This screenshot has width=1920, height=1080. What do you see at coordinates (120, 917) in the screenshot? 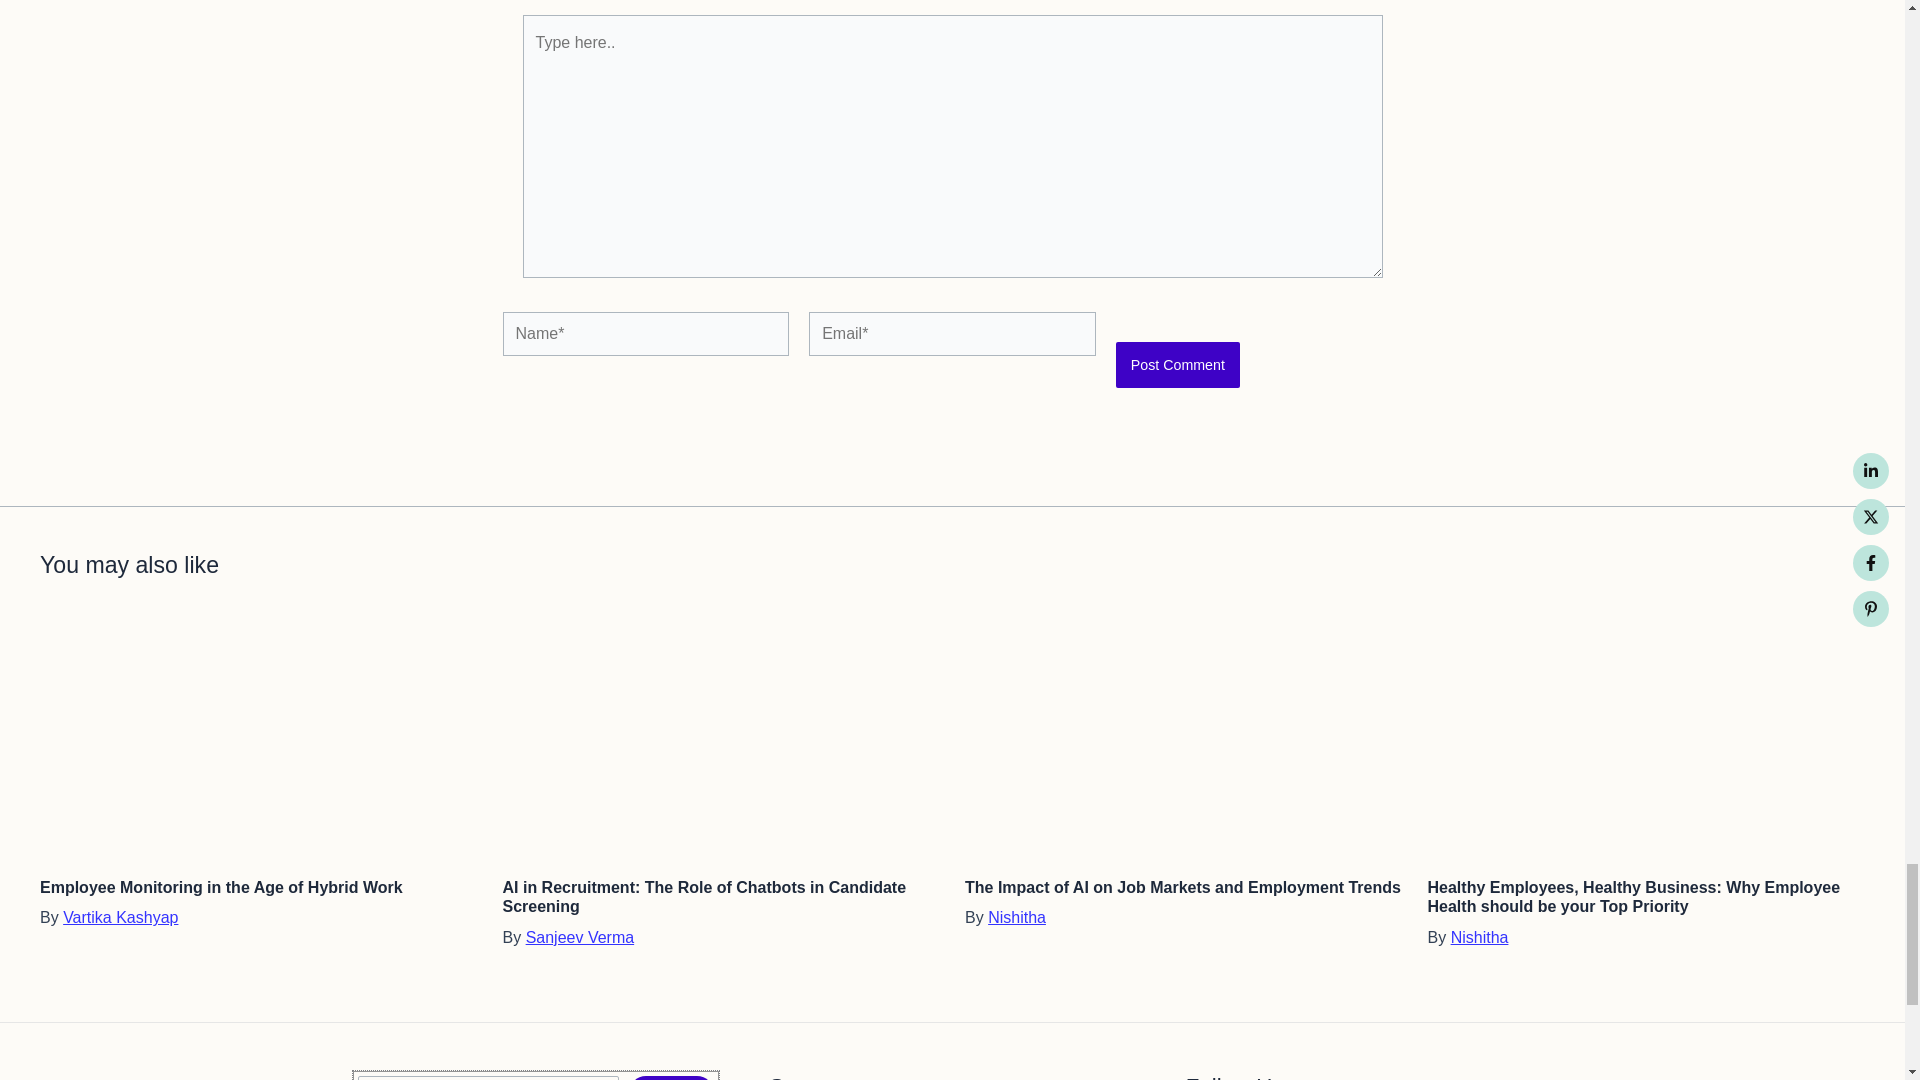
I see `View all posts by Vartika Kashyap` at bounding box center [120, 917].